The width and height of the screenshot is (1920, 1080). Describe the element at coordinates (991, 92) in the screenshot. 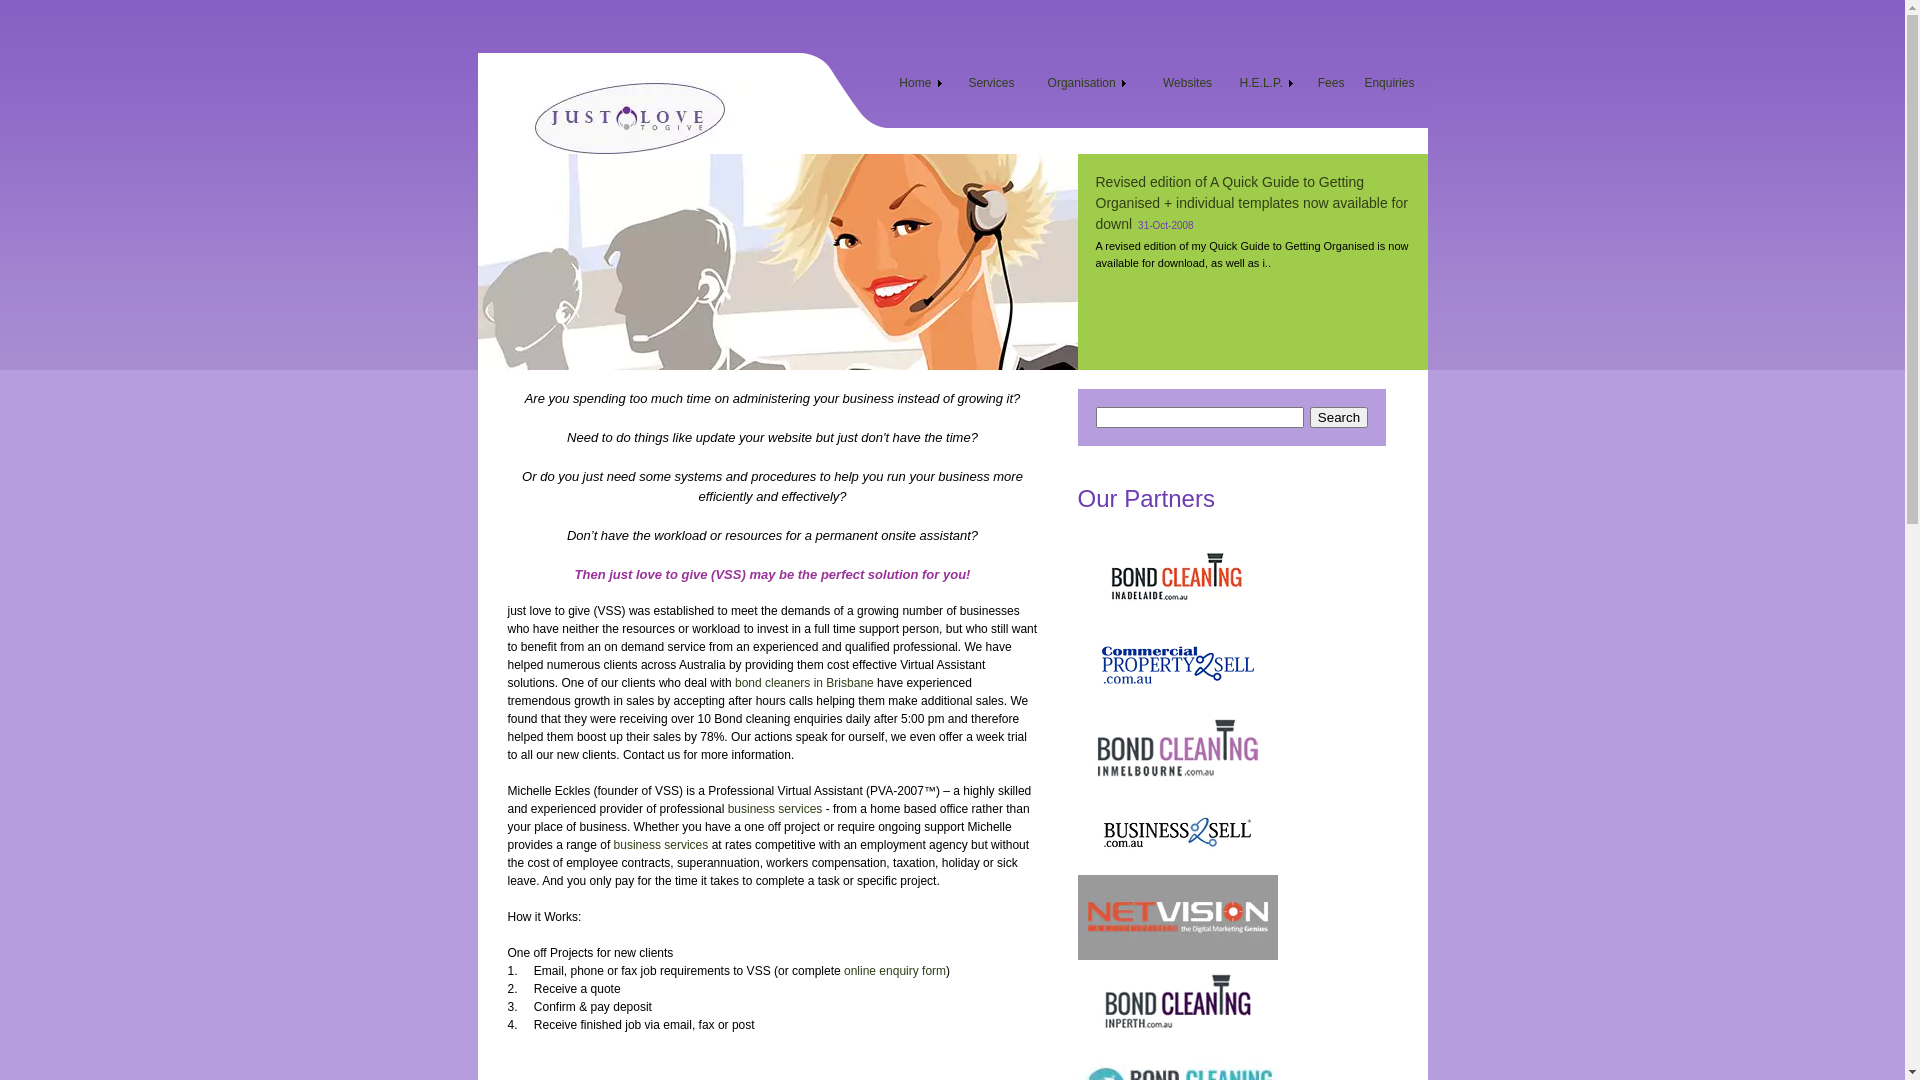

I see `Services` at that location.